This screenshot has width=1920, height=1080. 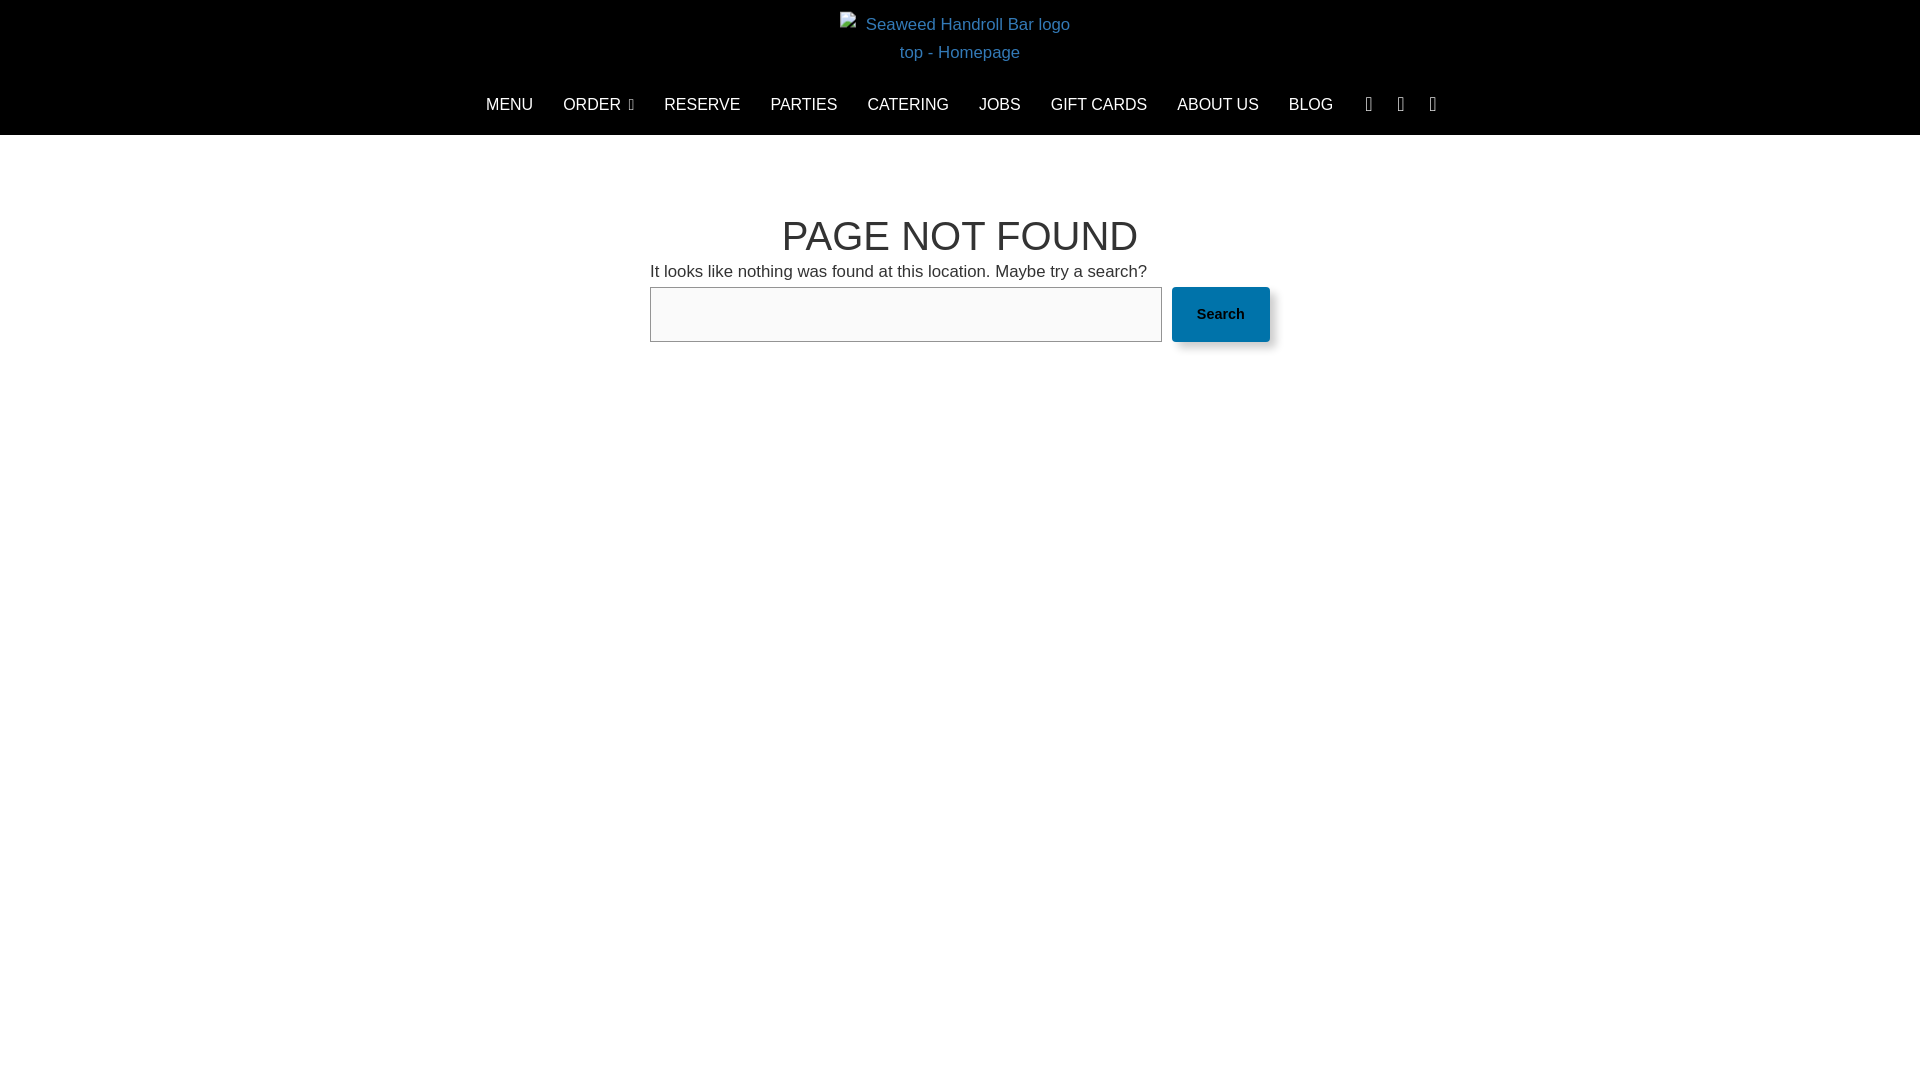 What do you see at coordinates (1220, 315) in the screenshot?
I see `Search` at bounding box center [1220, 315].